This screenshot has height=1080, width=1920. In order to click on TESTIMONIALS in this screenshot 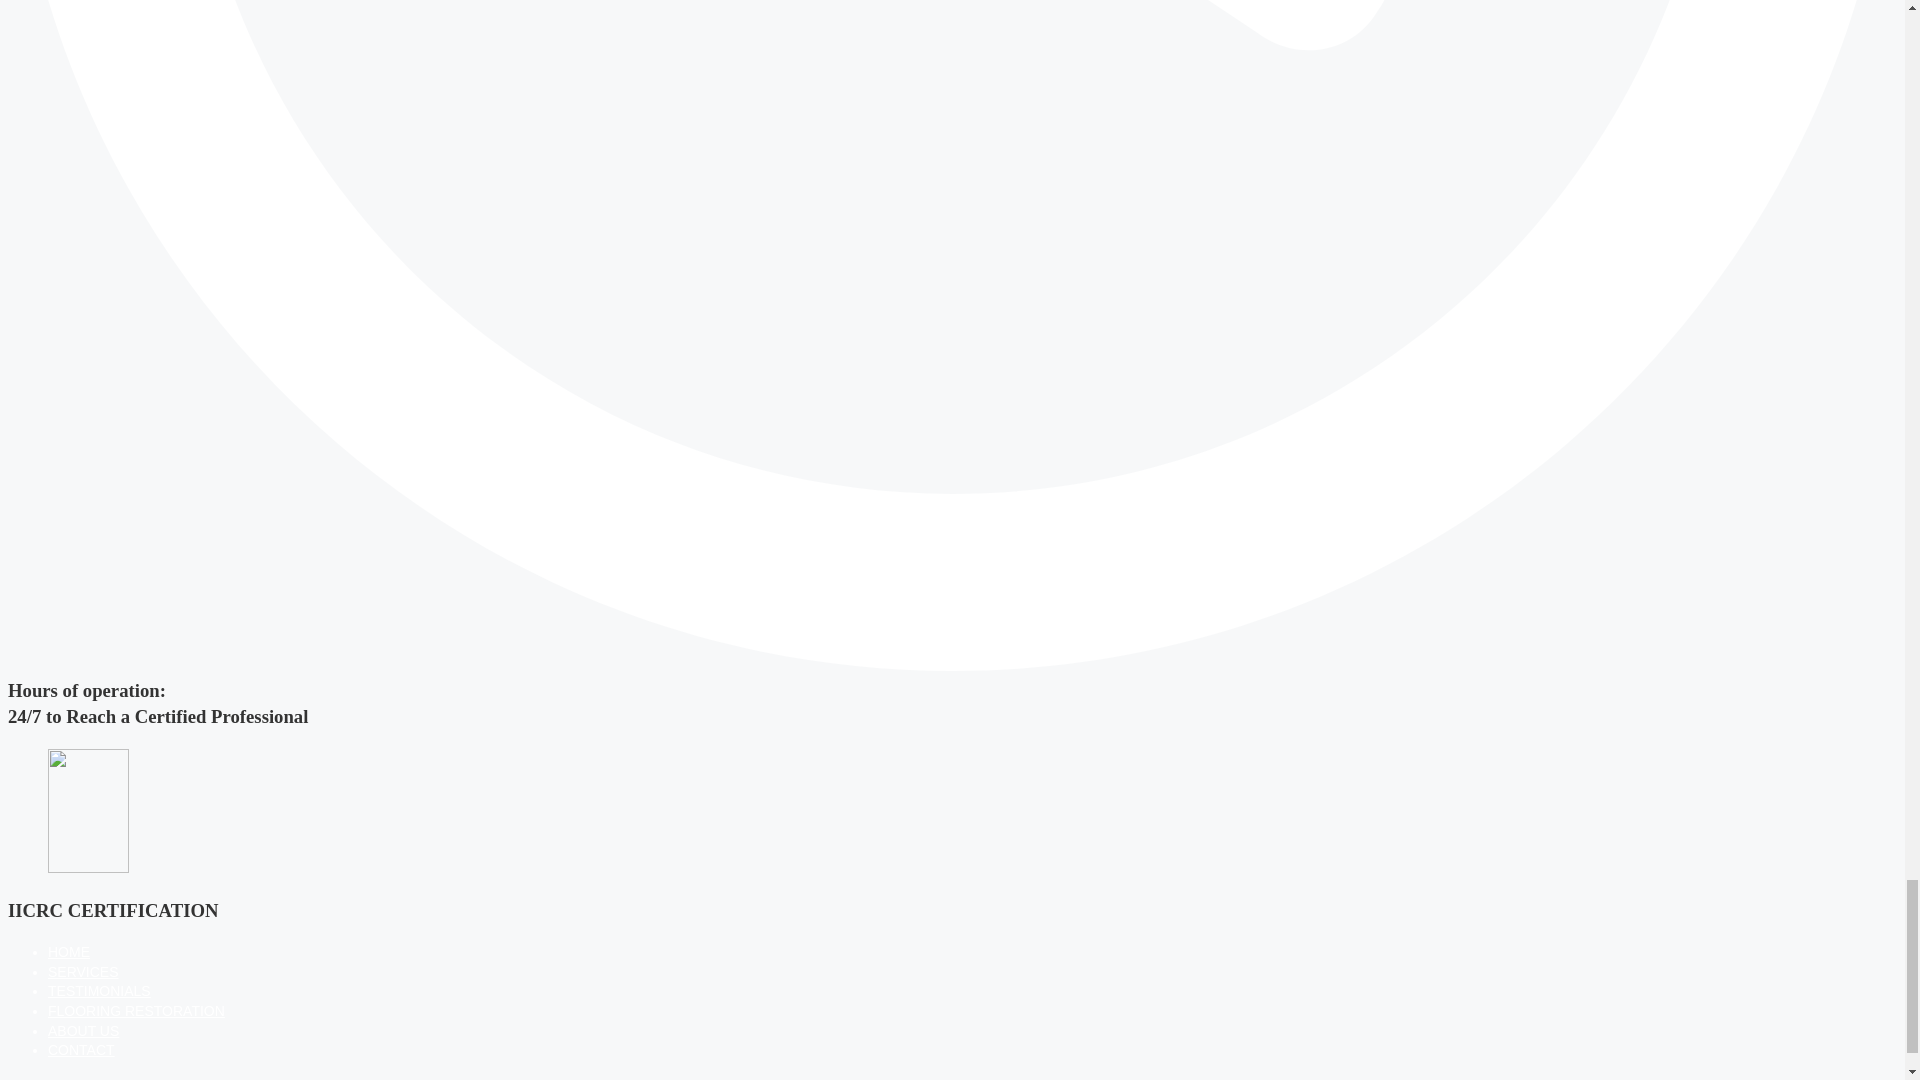, I will do `click(100, 990)`.